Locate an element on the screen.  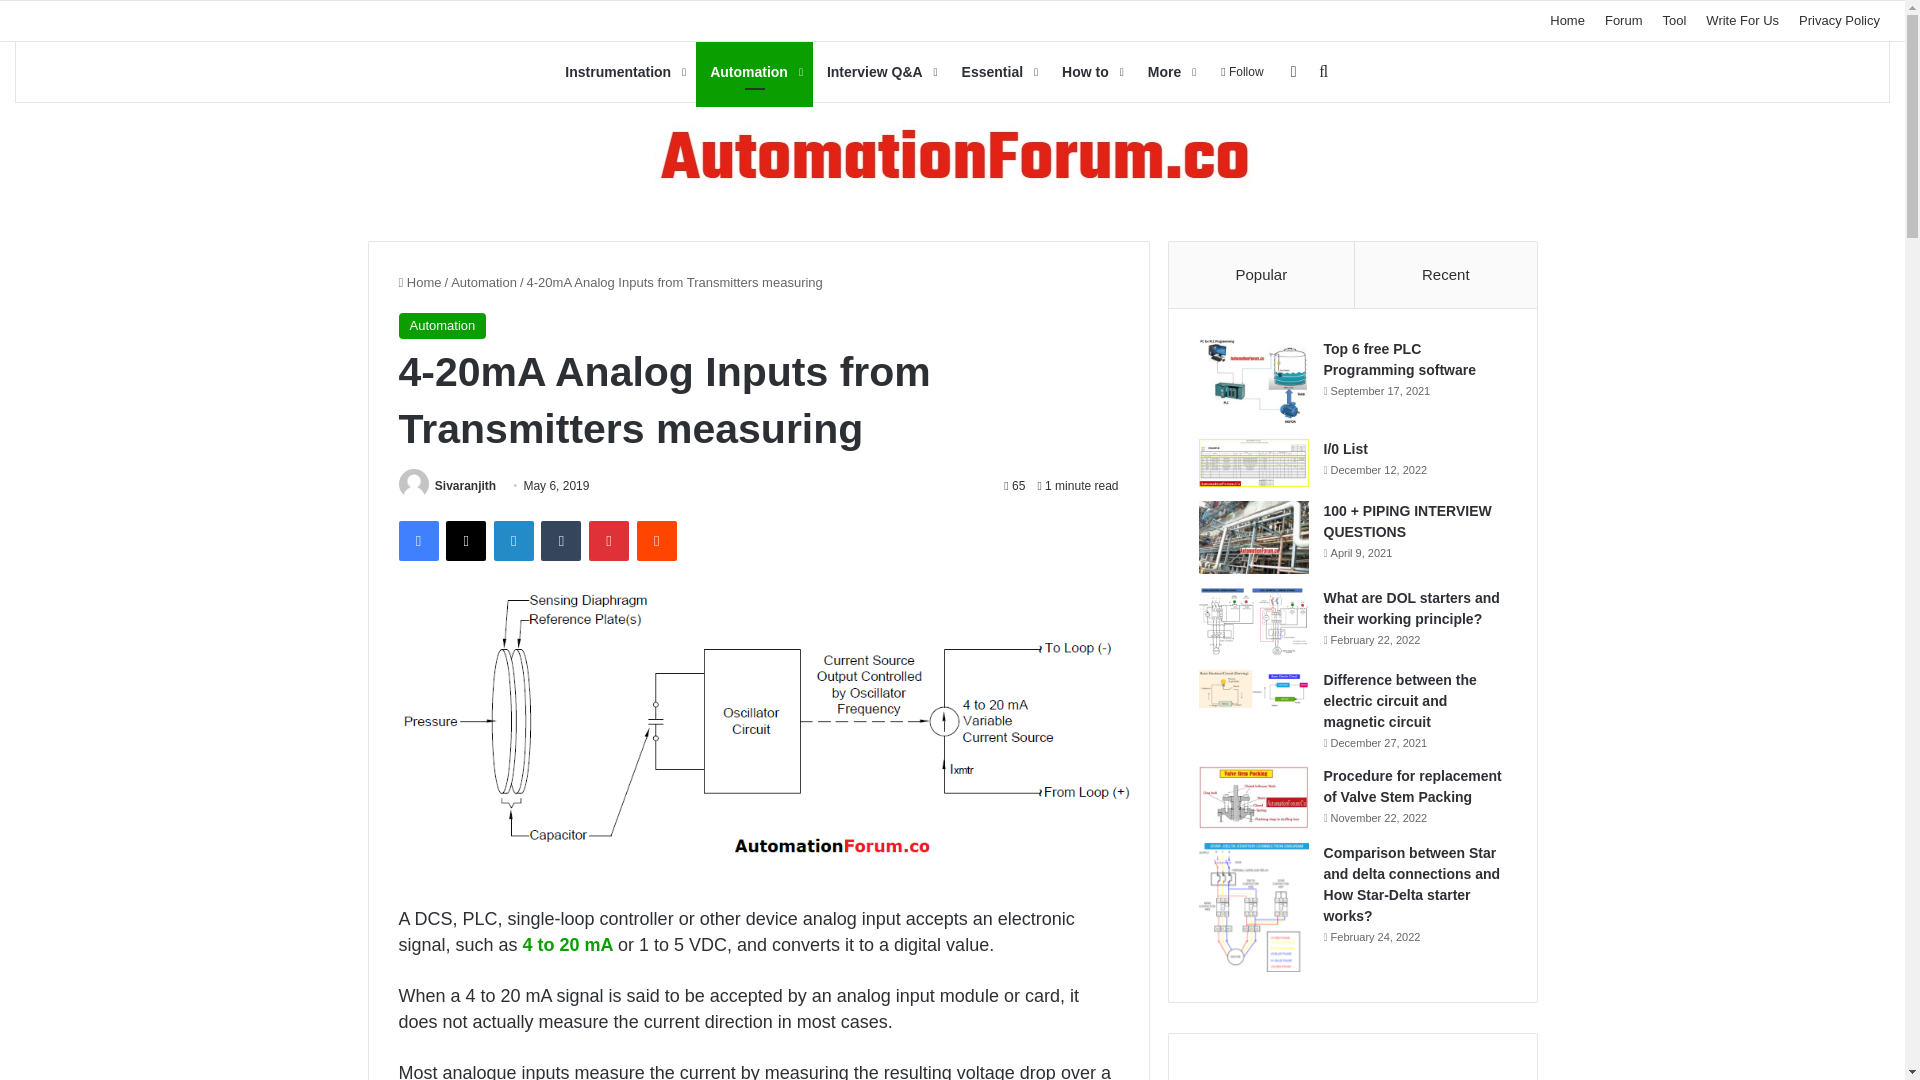
X is located at coordinates (465, 540).